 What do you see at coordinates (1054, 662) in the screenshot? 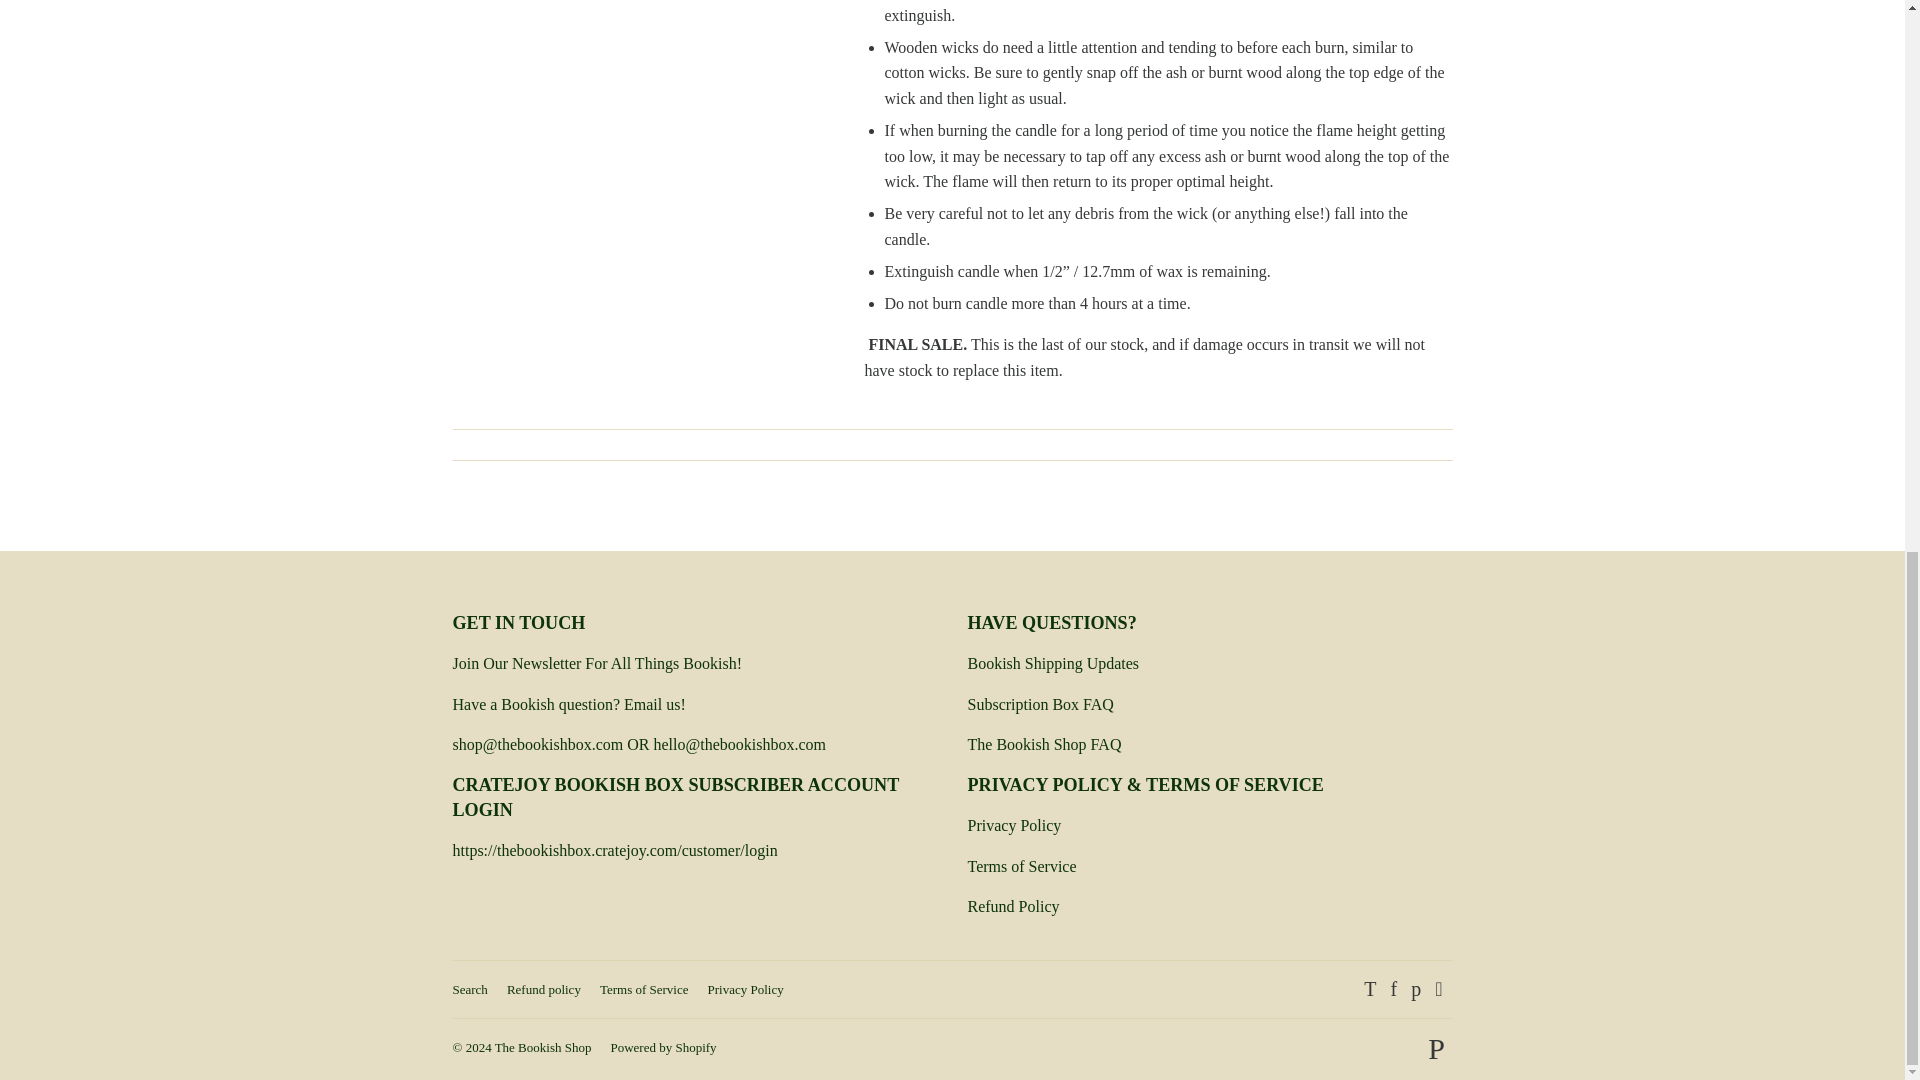
I see `Shipping Updates Page` at bounding box center [1054, 662].